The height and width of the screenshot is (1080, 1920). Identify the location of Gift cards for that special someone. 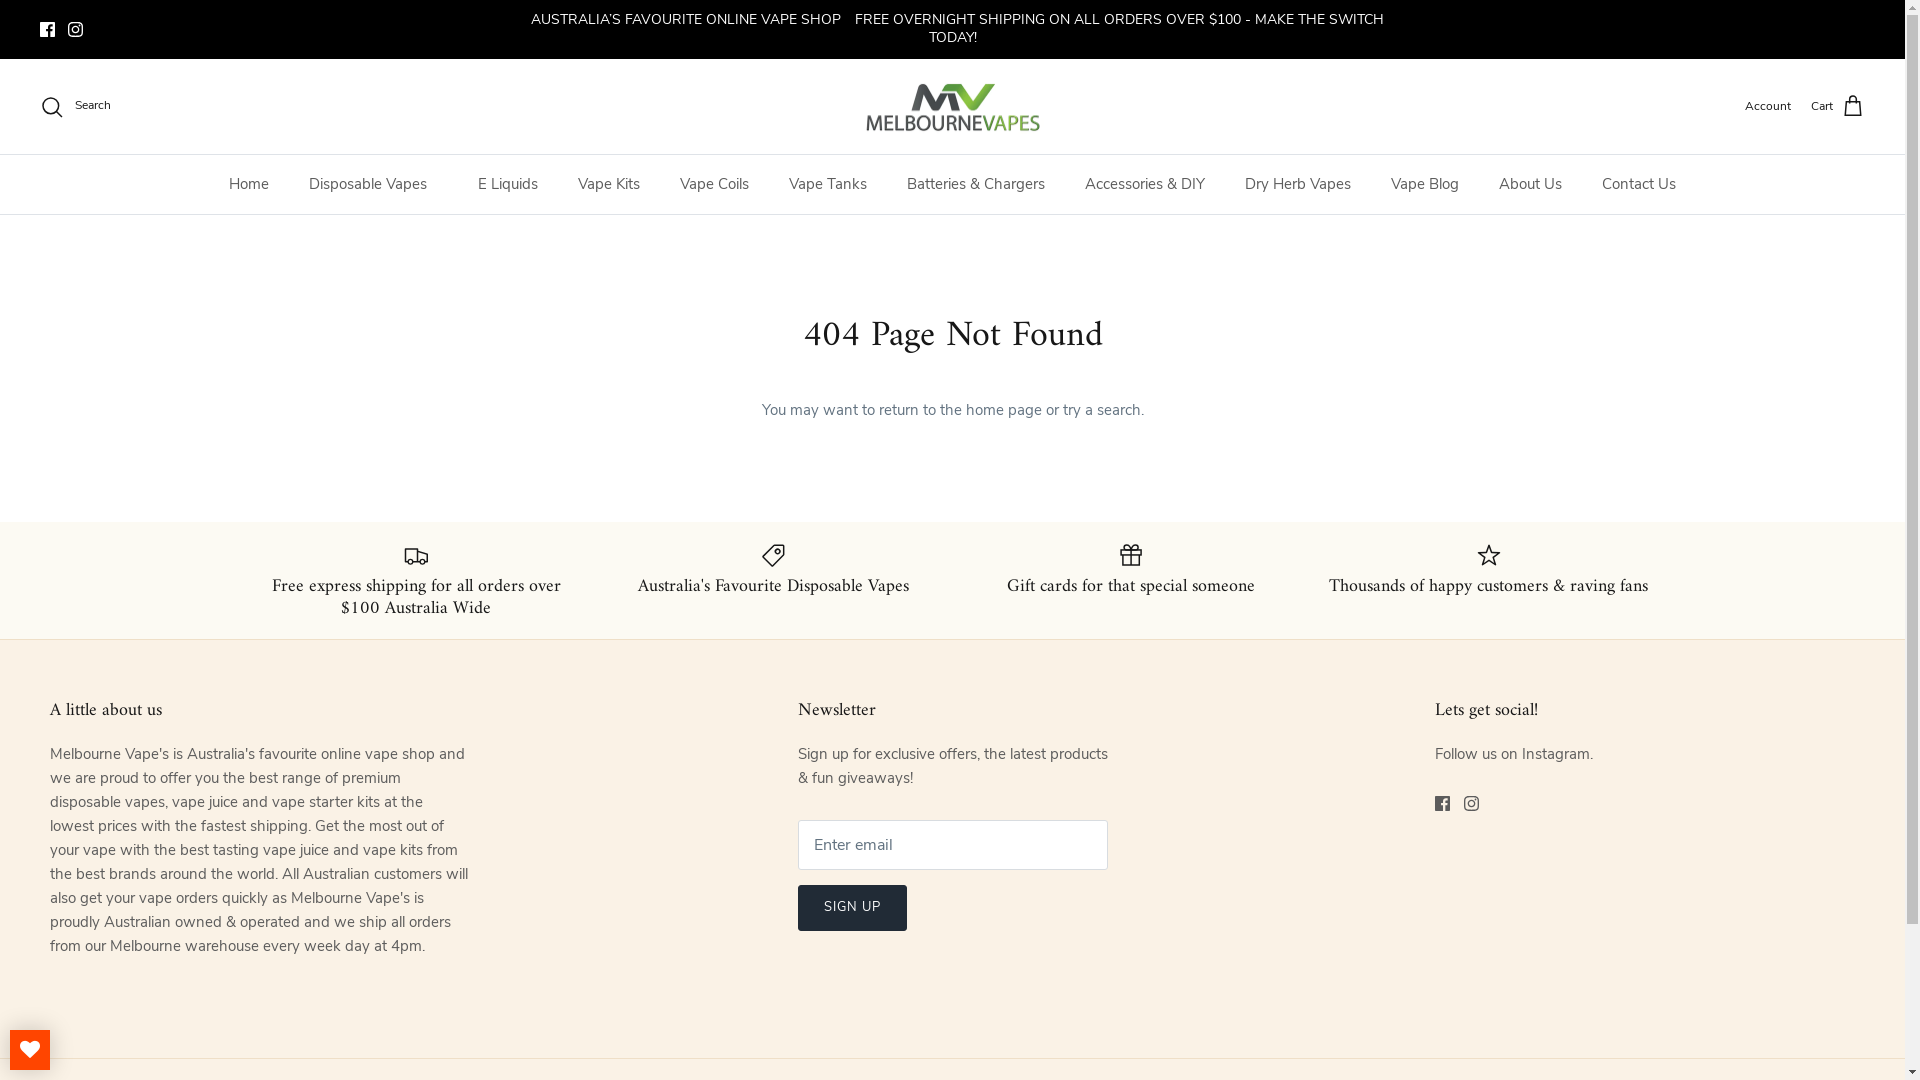
(1132, 570).